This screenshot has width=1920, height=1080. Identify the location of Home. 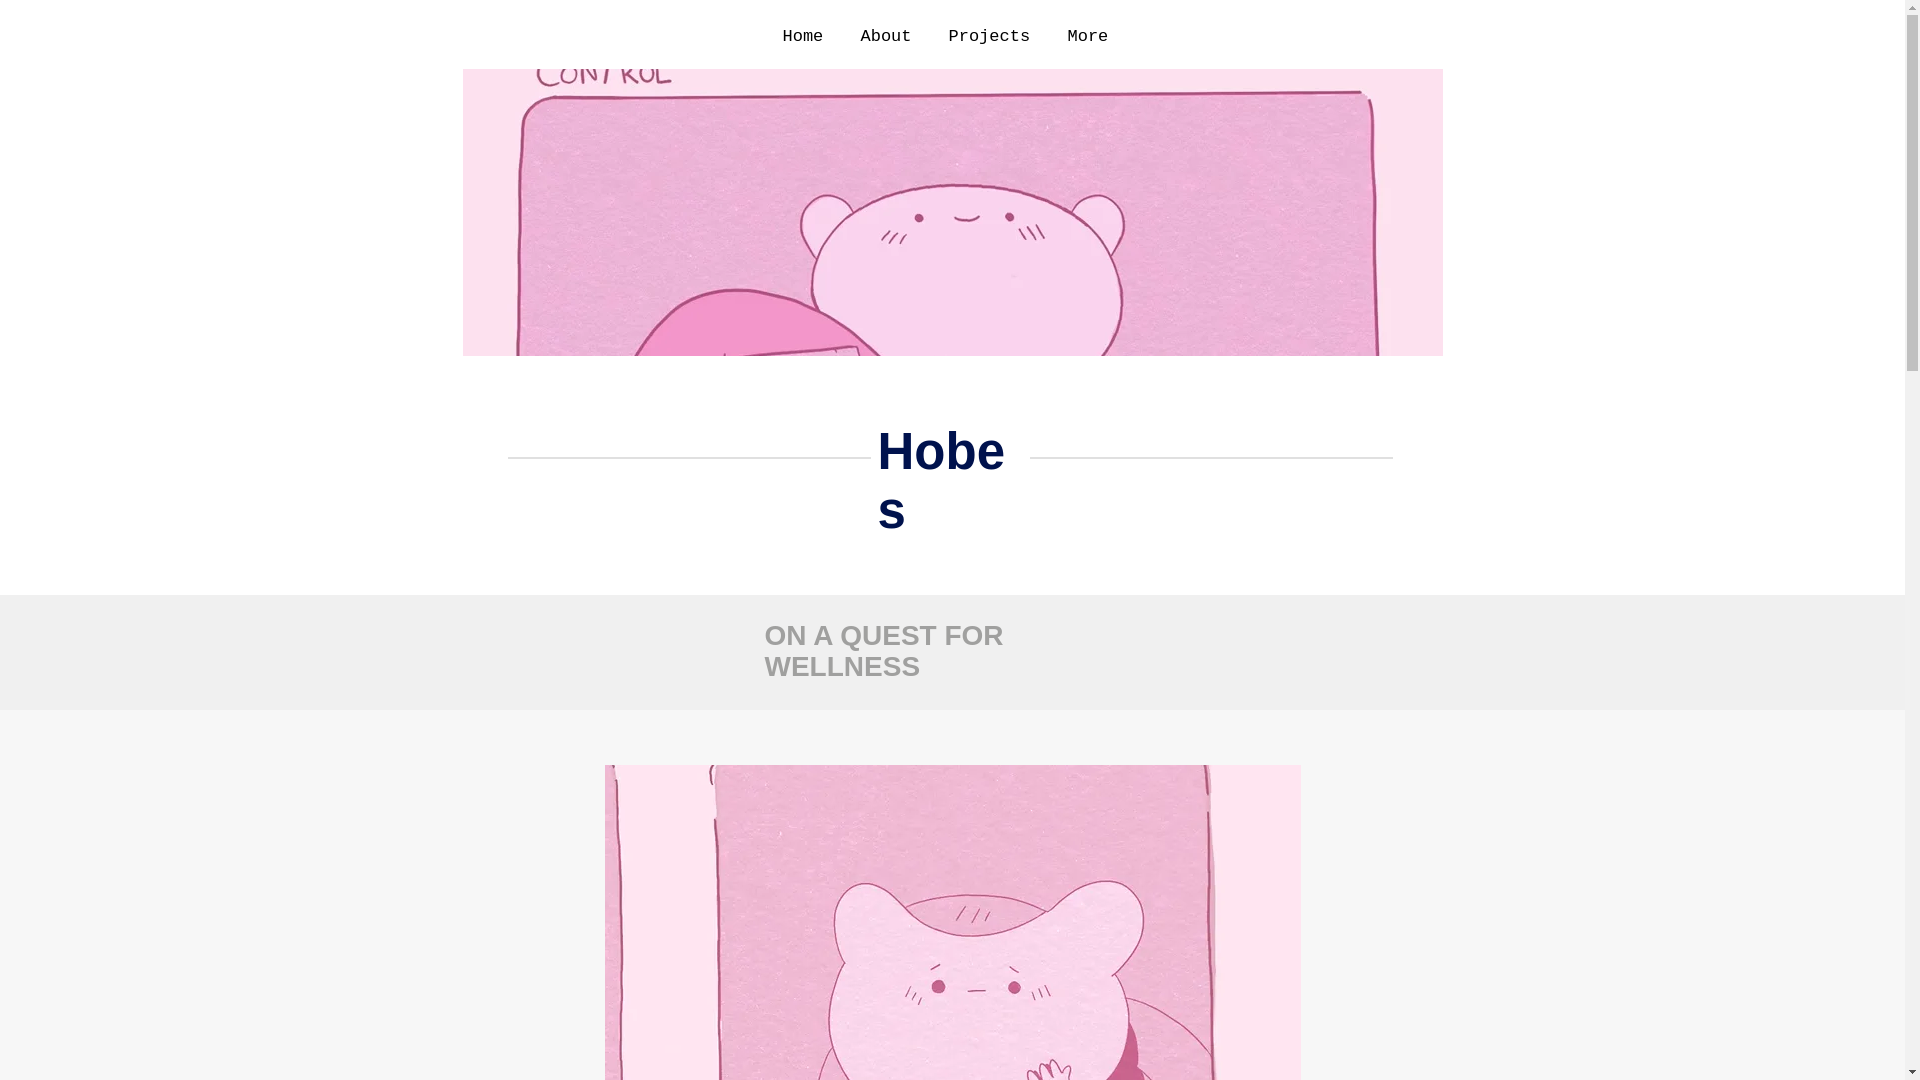
(807, 36).